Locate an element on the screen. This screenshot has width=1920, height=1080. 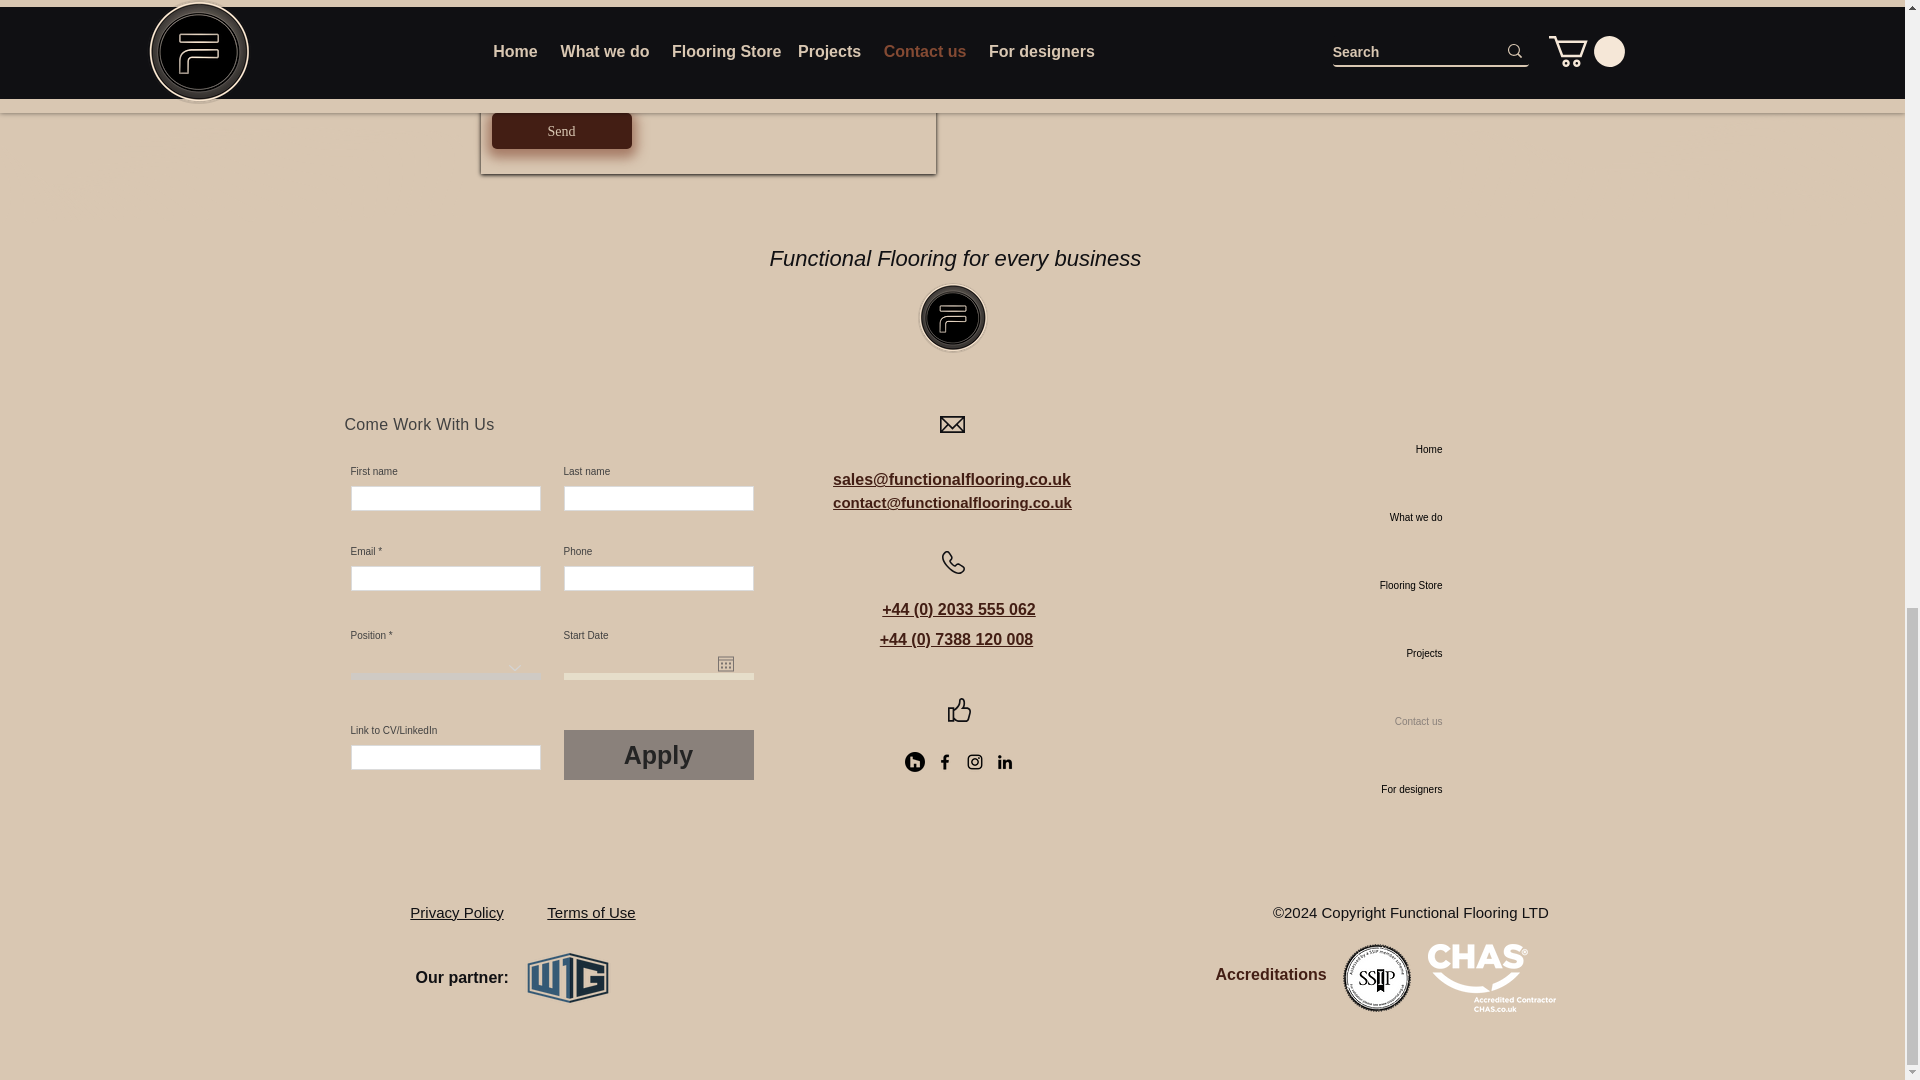
What we do is located at coordinates (1375, 517).